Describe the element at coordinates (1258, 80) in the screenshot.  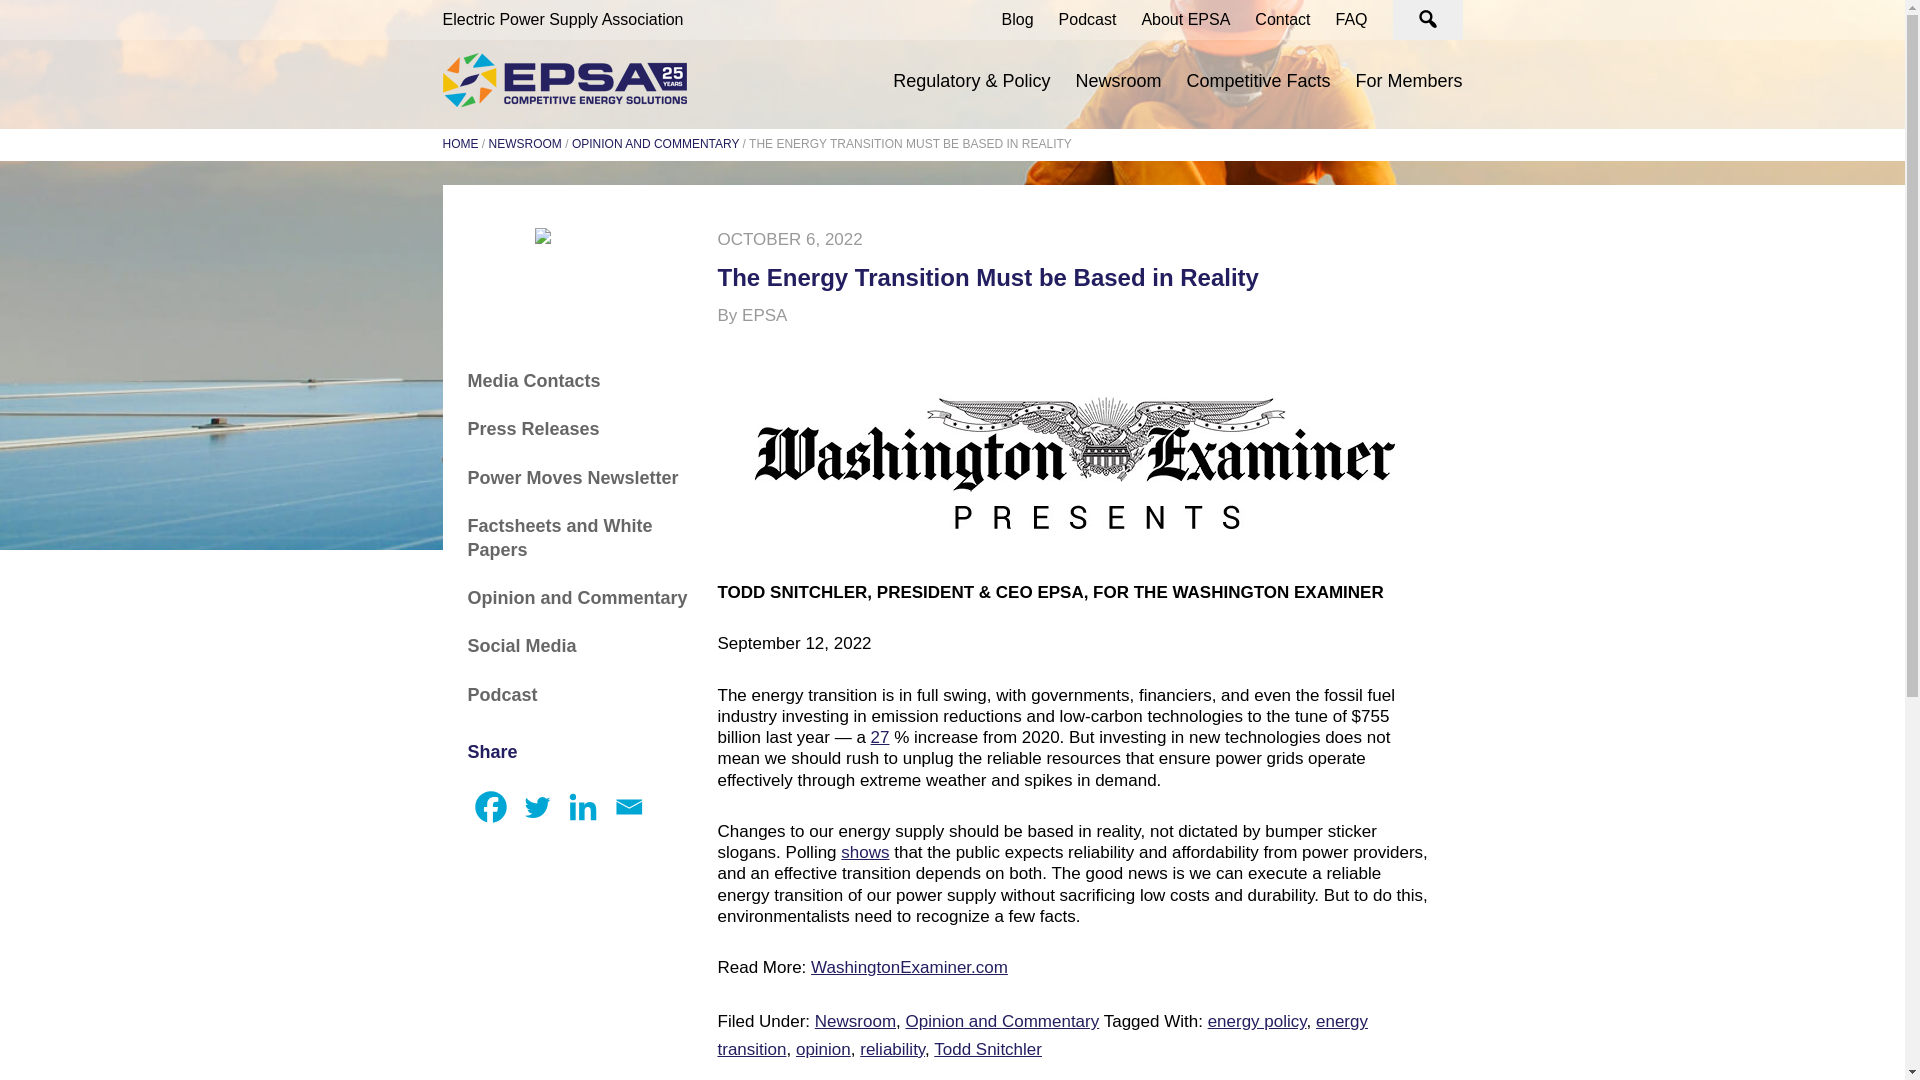
I see `Competitive Facts` at that location.